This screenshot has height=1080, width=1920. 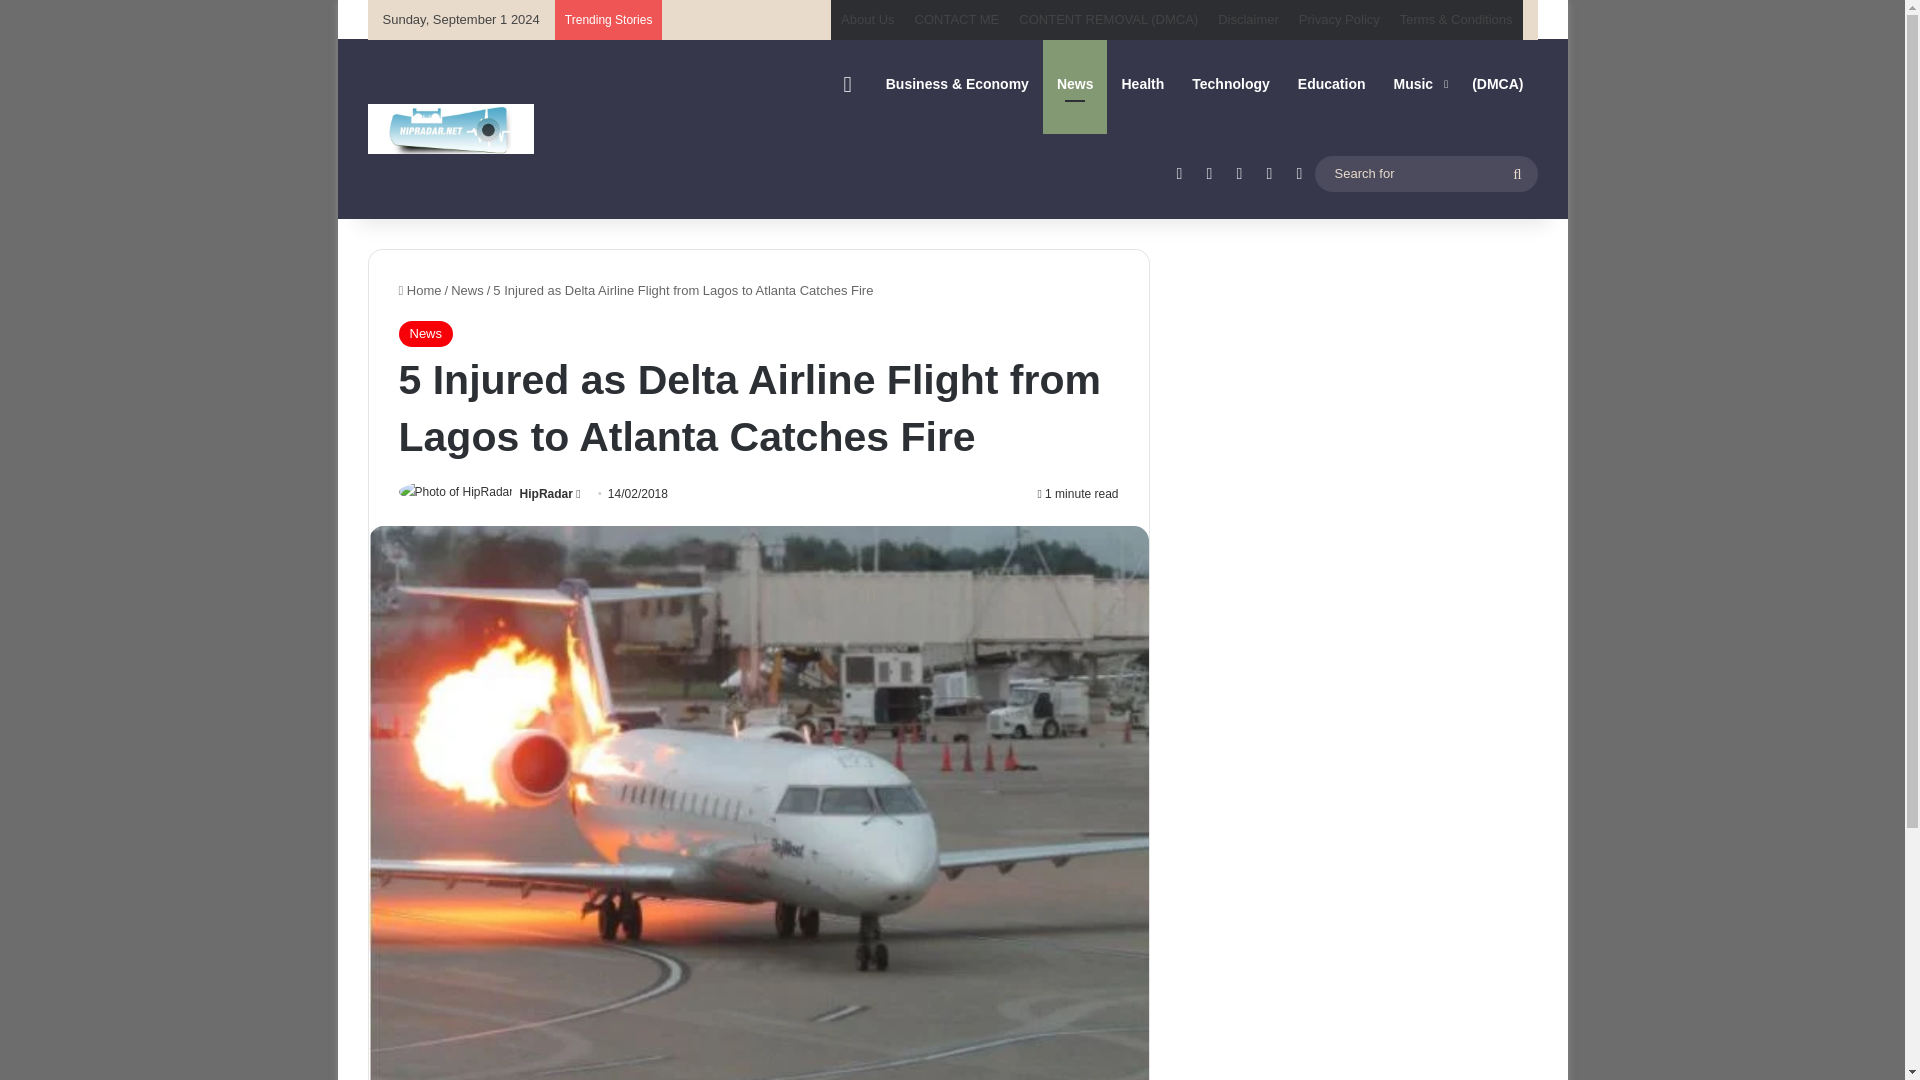 What do you see at coordinates (1248, 20) in the screenshot?
I see `Disclaimer` at bounding box center [1248, 20].